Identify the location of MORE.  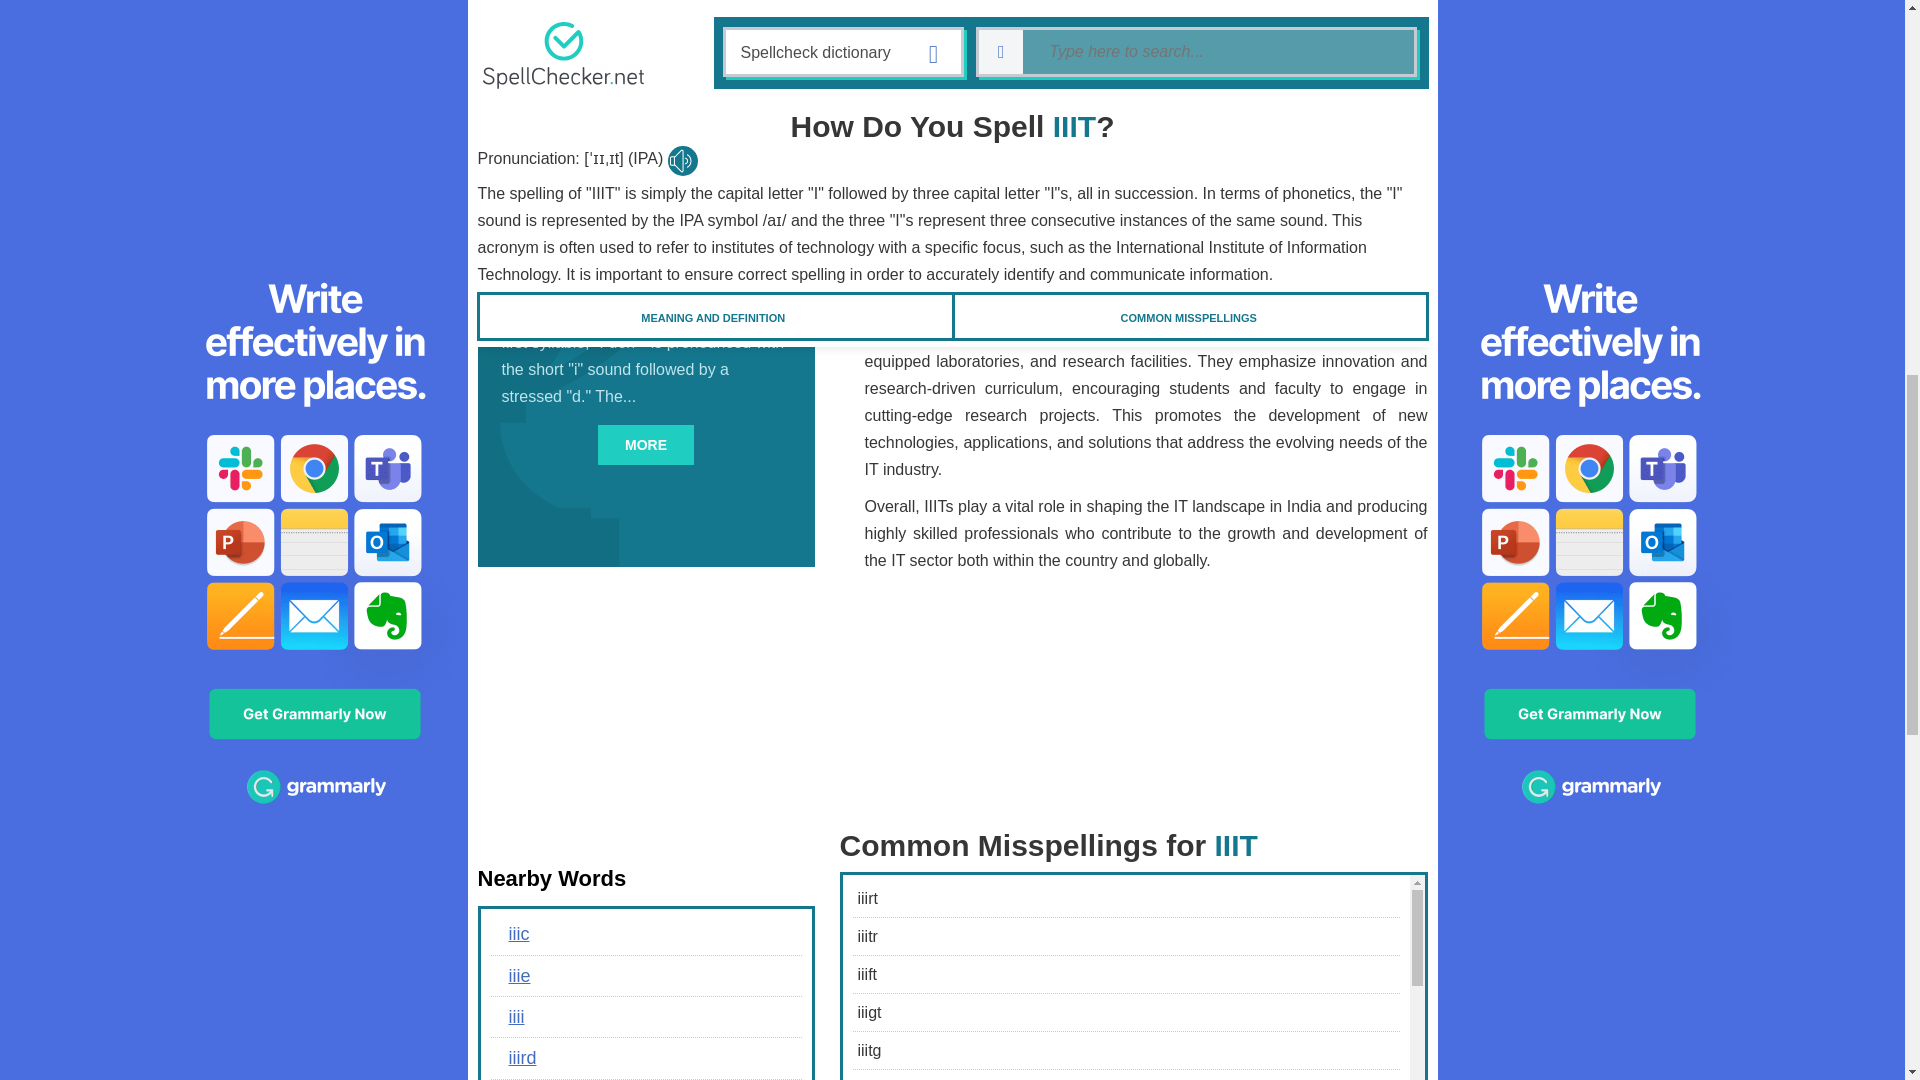
(645, 445).